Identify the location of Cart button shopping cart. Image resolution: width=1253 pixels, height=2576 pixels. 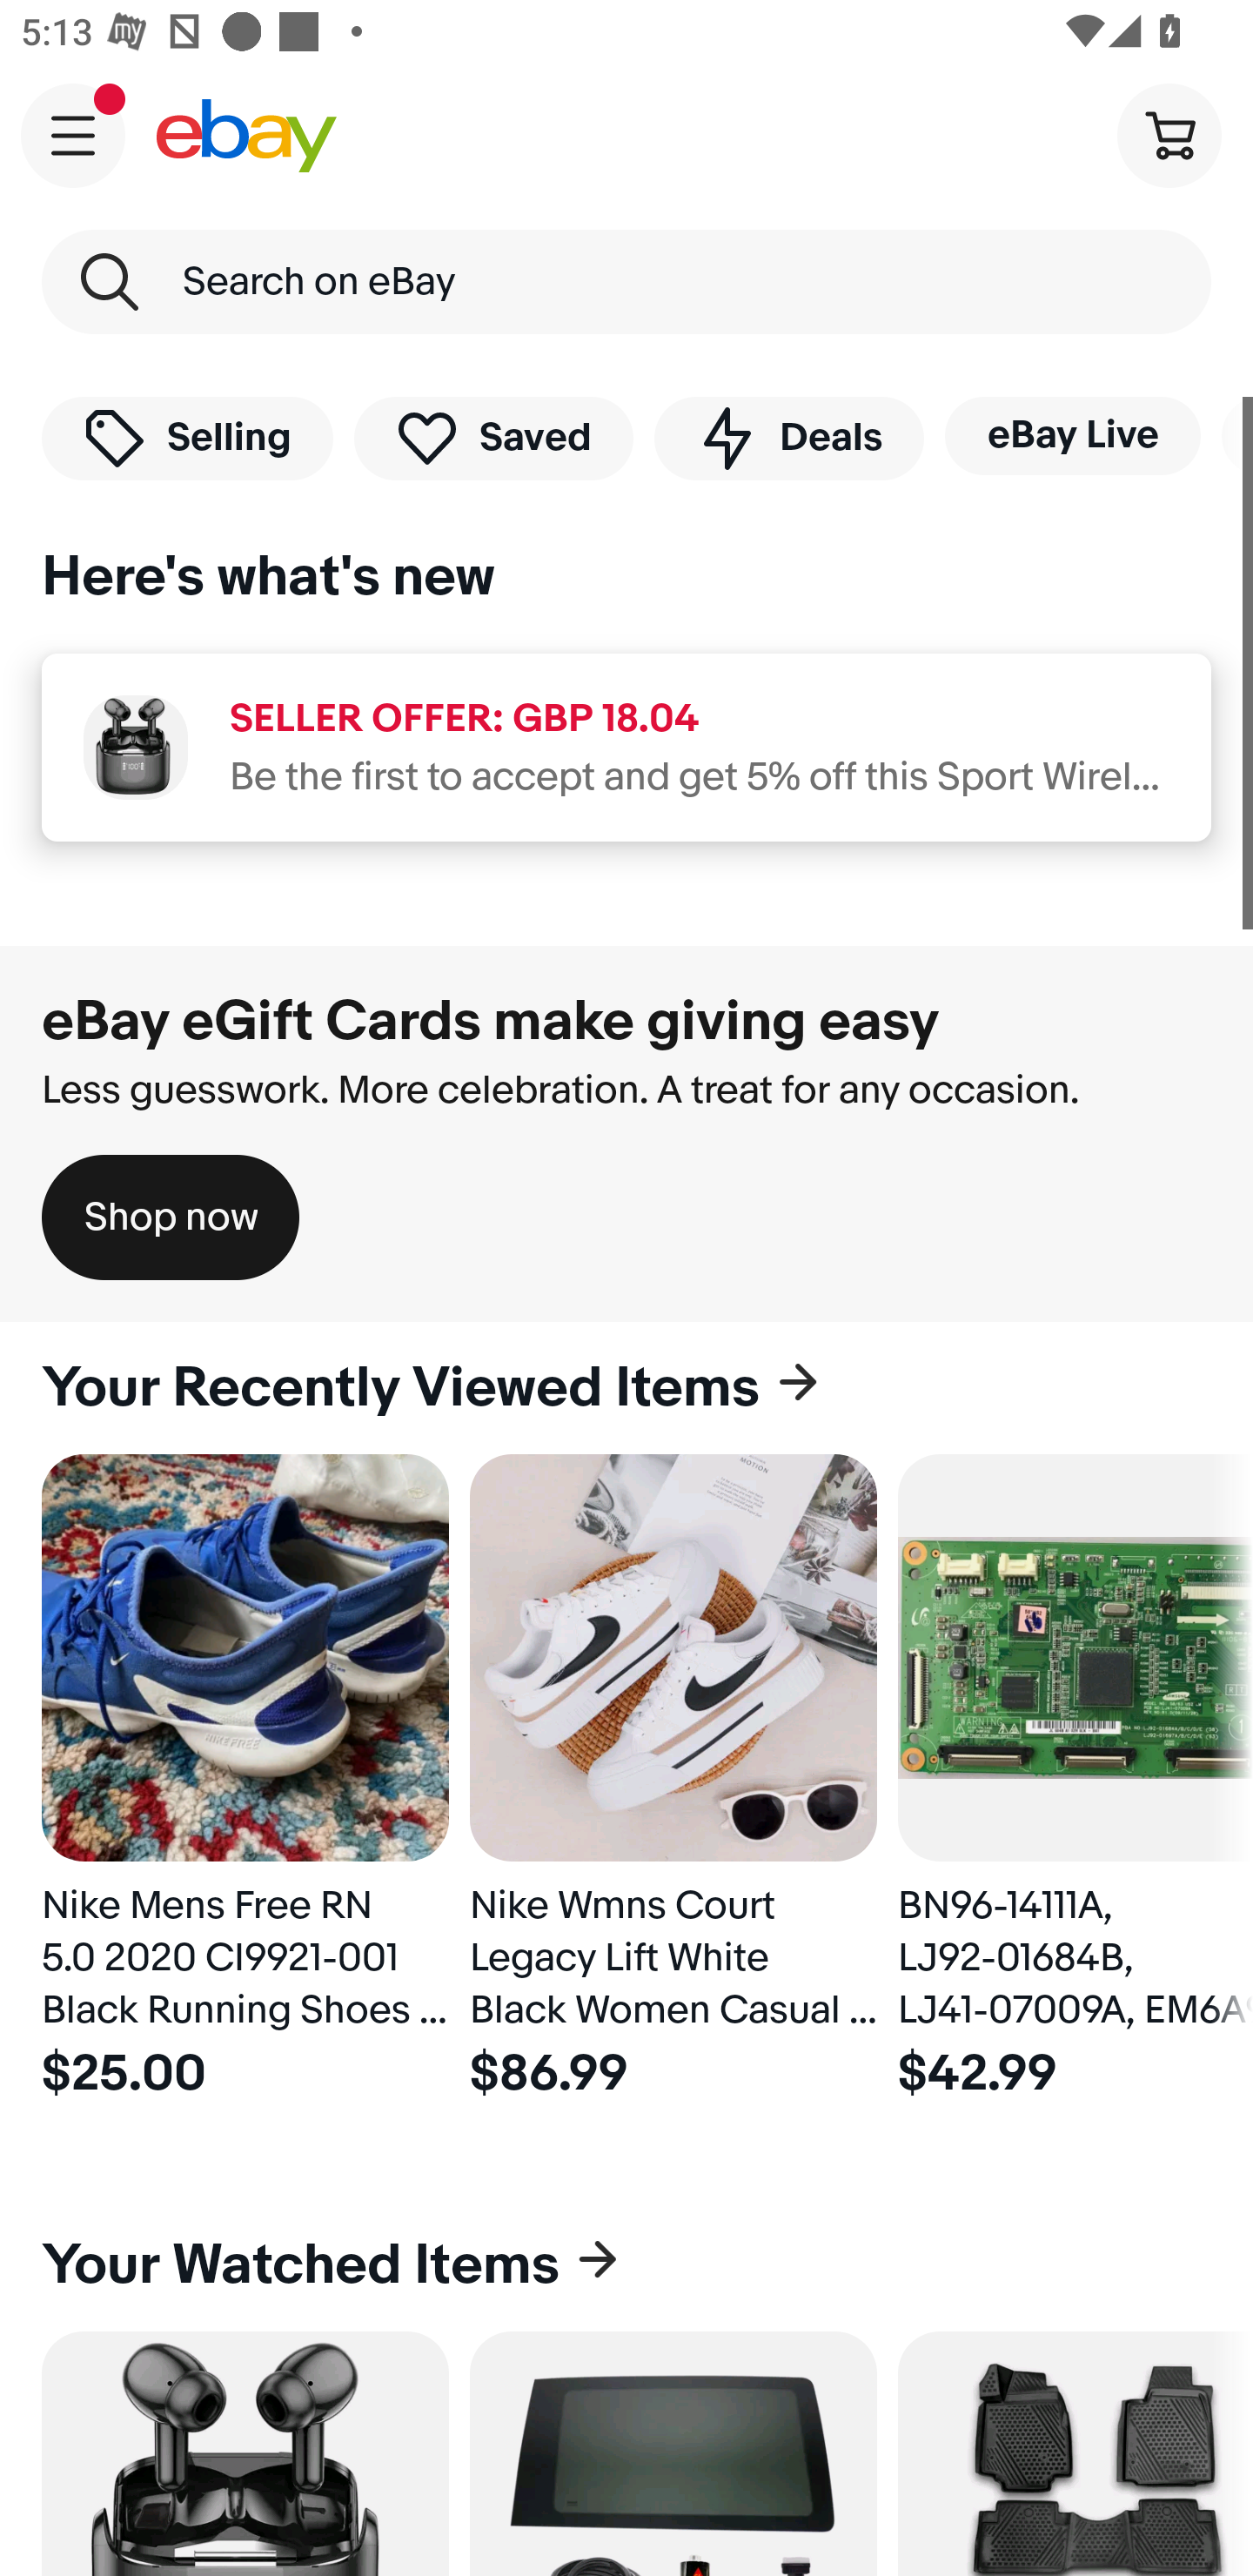
(1169, 134).